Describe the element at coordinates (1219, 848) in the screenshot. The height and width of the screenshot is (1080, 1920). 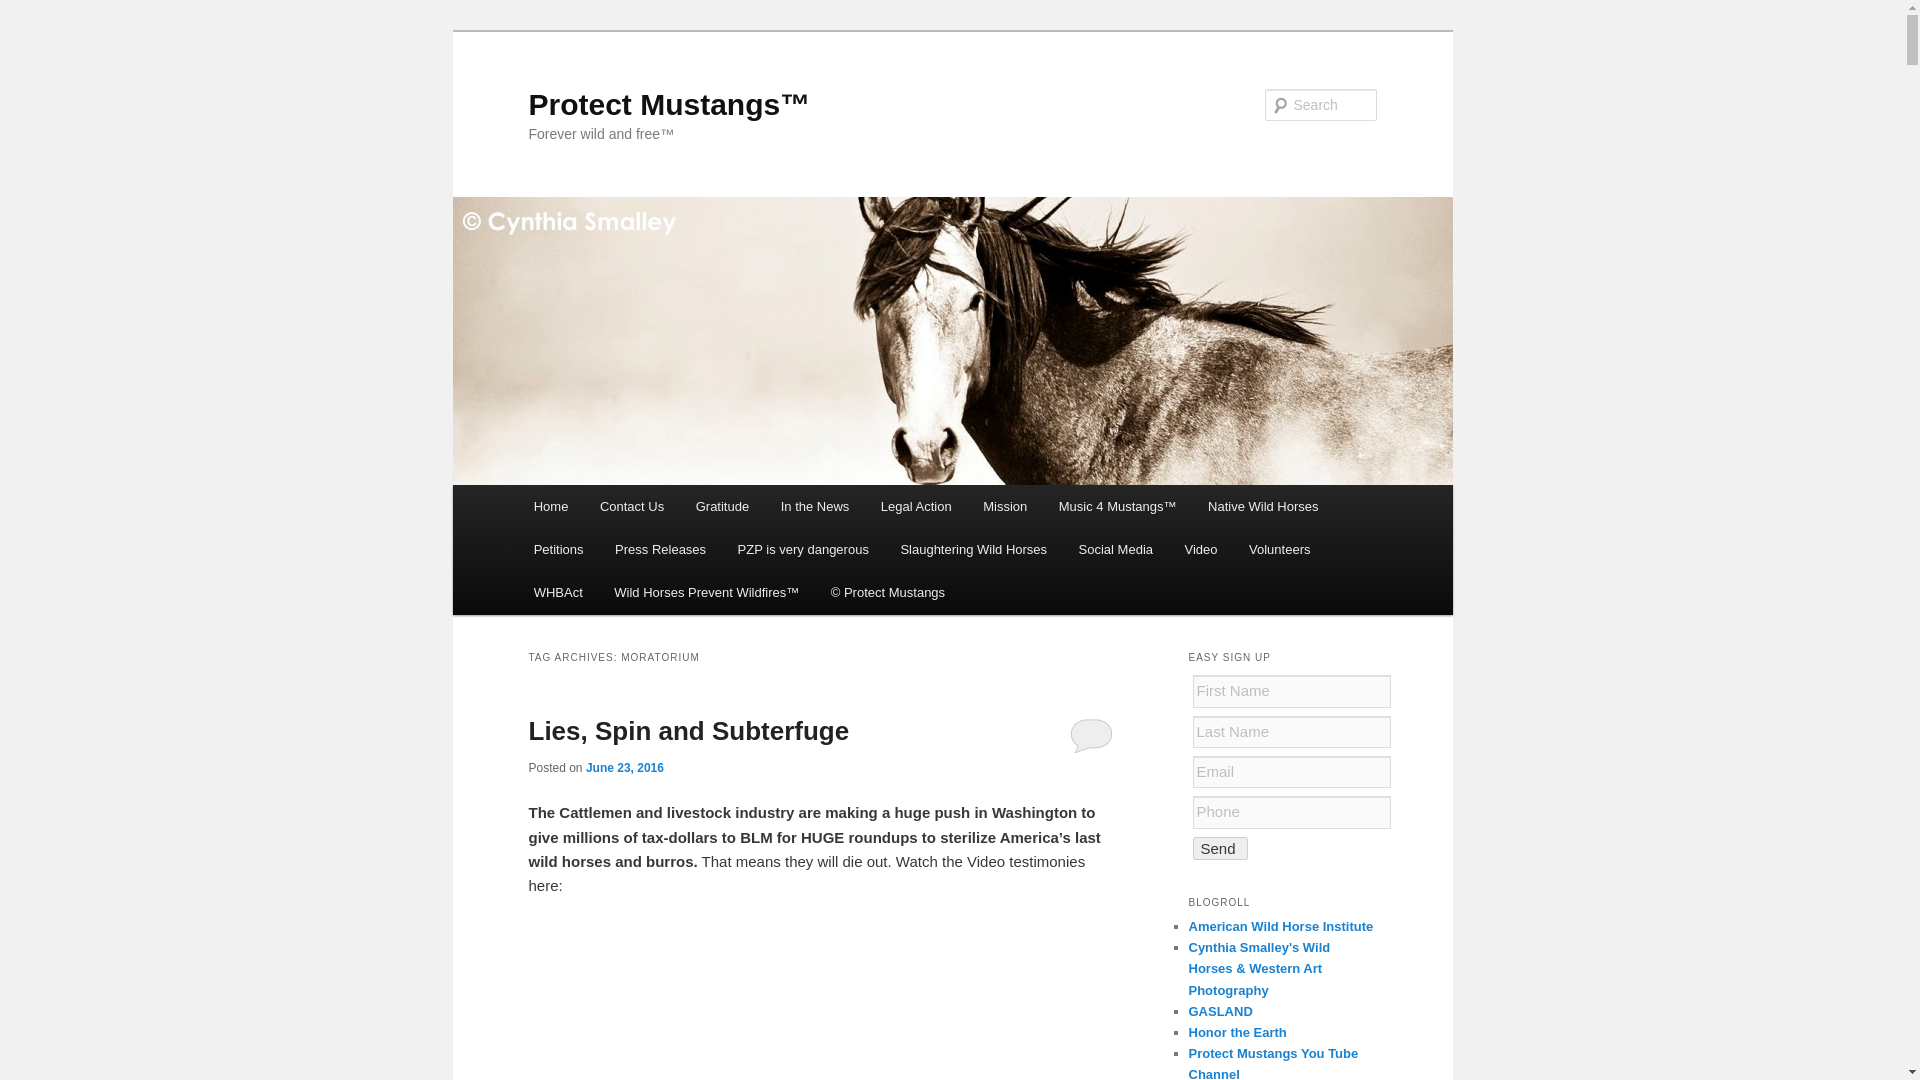
I see `Send ` at that location.